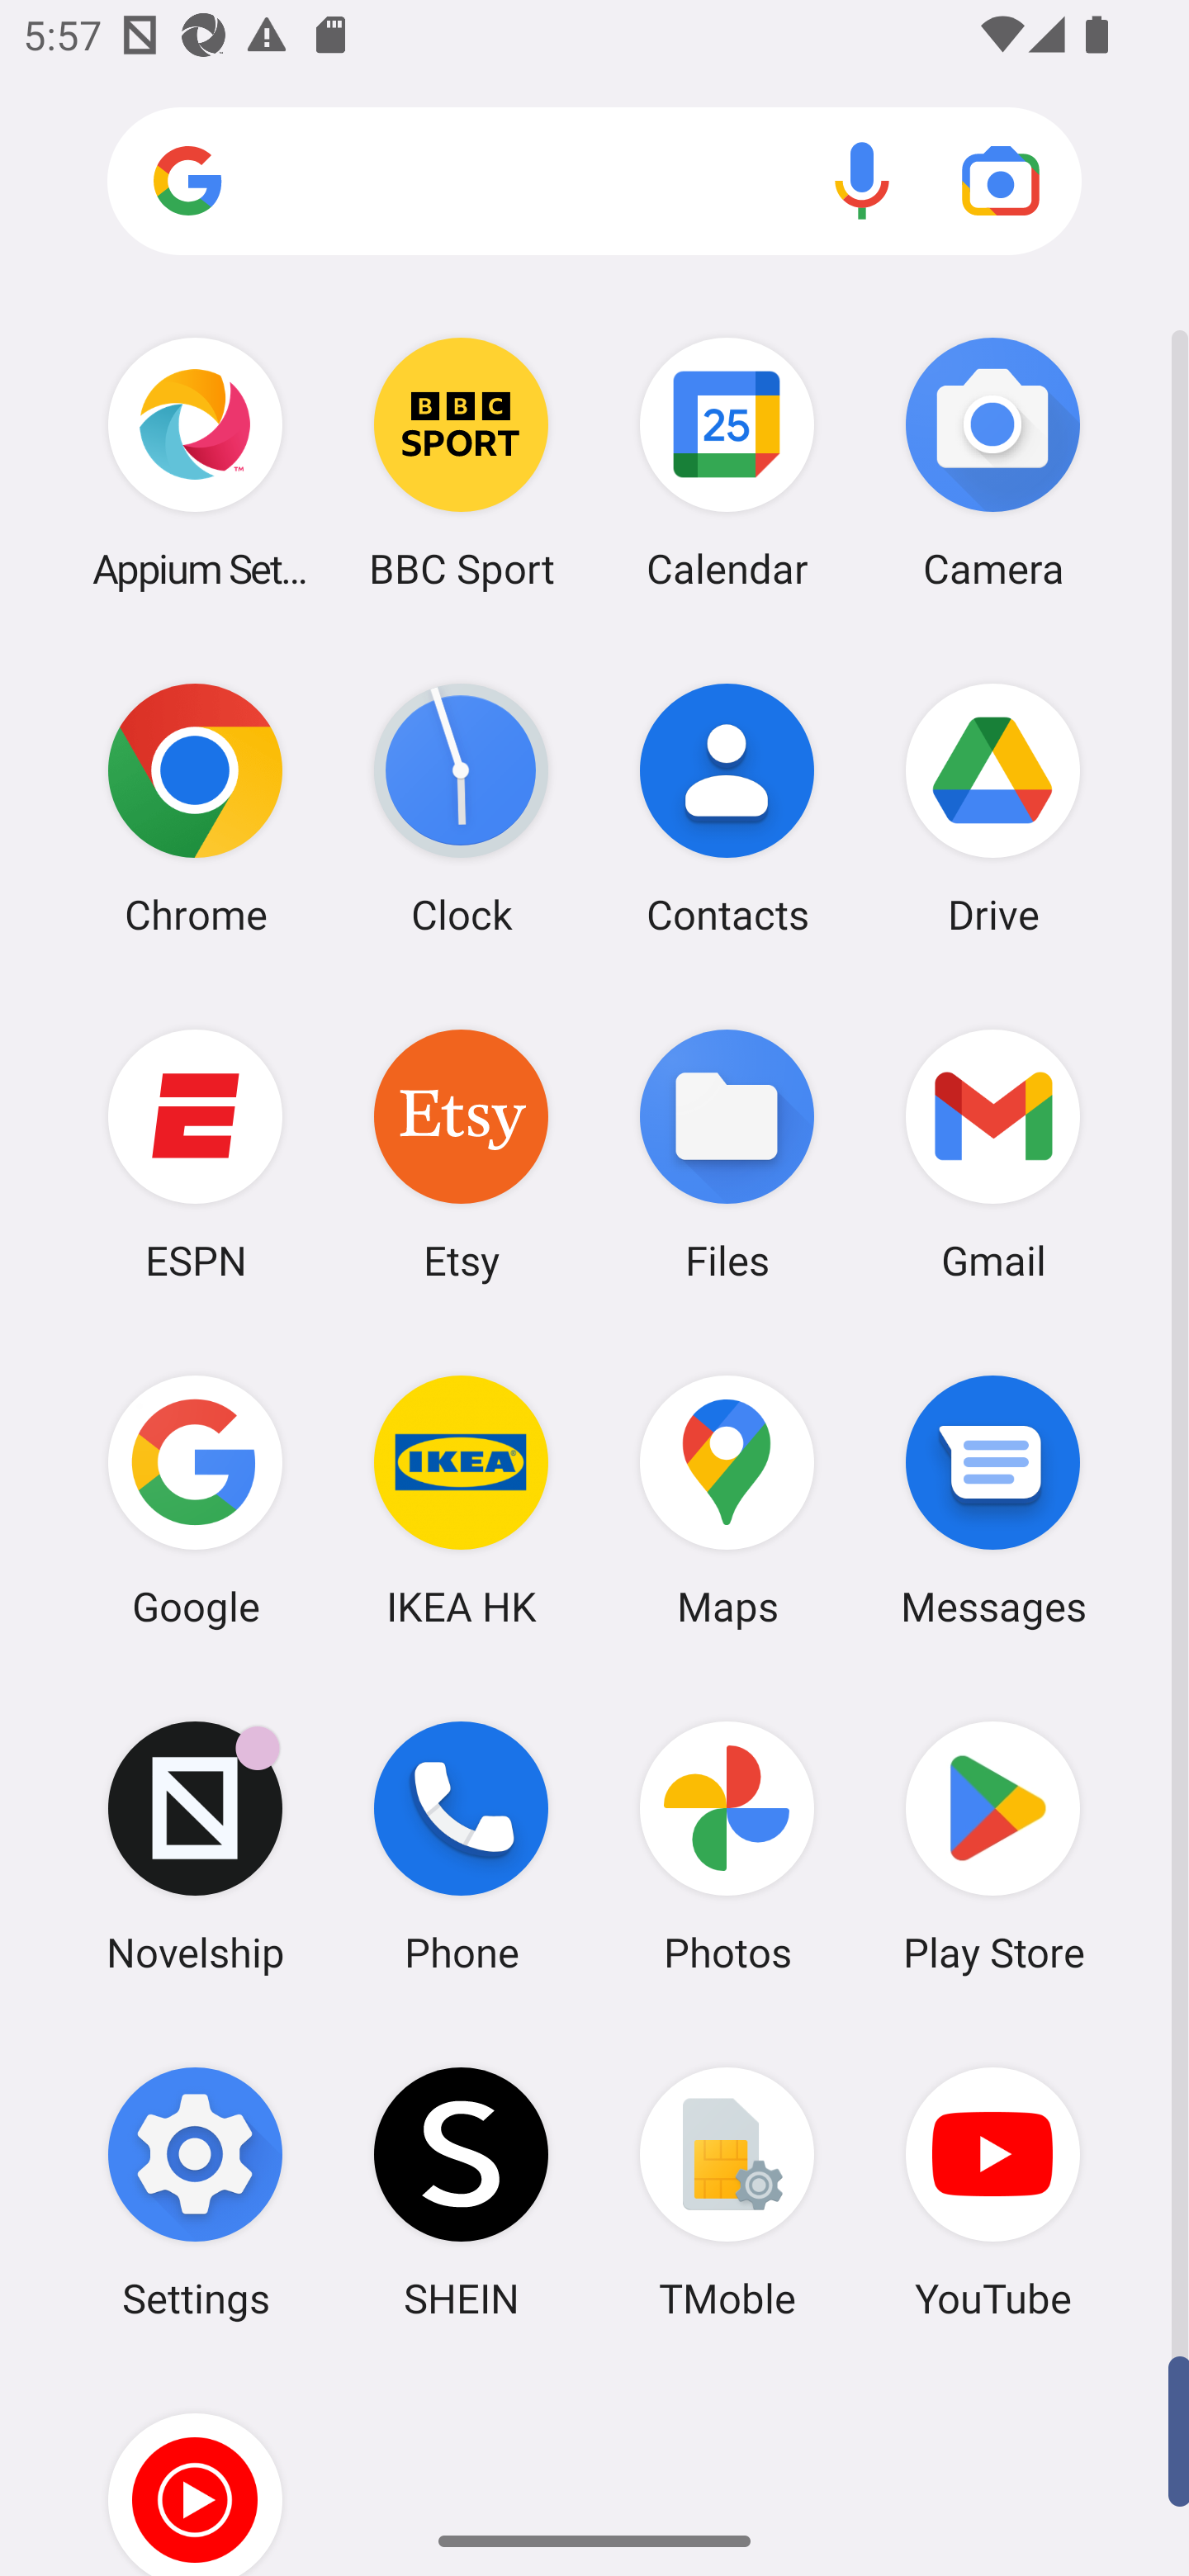 This screenshot has height=2576, width=1189. What do you see at coordinates (727, 2192) in the screenshot?
I see `TMoble` at bounding box center [727, 2192].